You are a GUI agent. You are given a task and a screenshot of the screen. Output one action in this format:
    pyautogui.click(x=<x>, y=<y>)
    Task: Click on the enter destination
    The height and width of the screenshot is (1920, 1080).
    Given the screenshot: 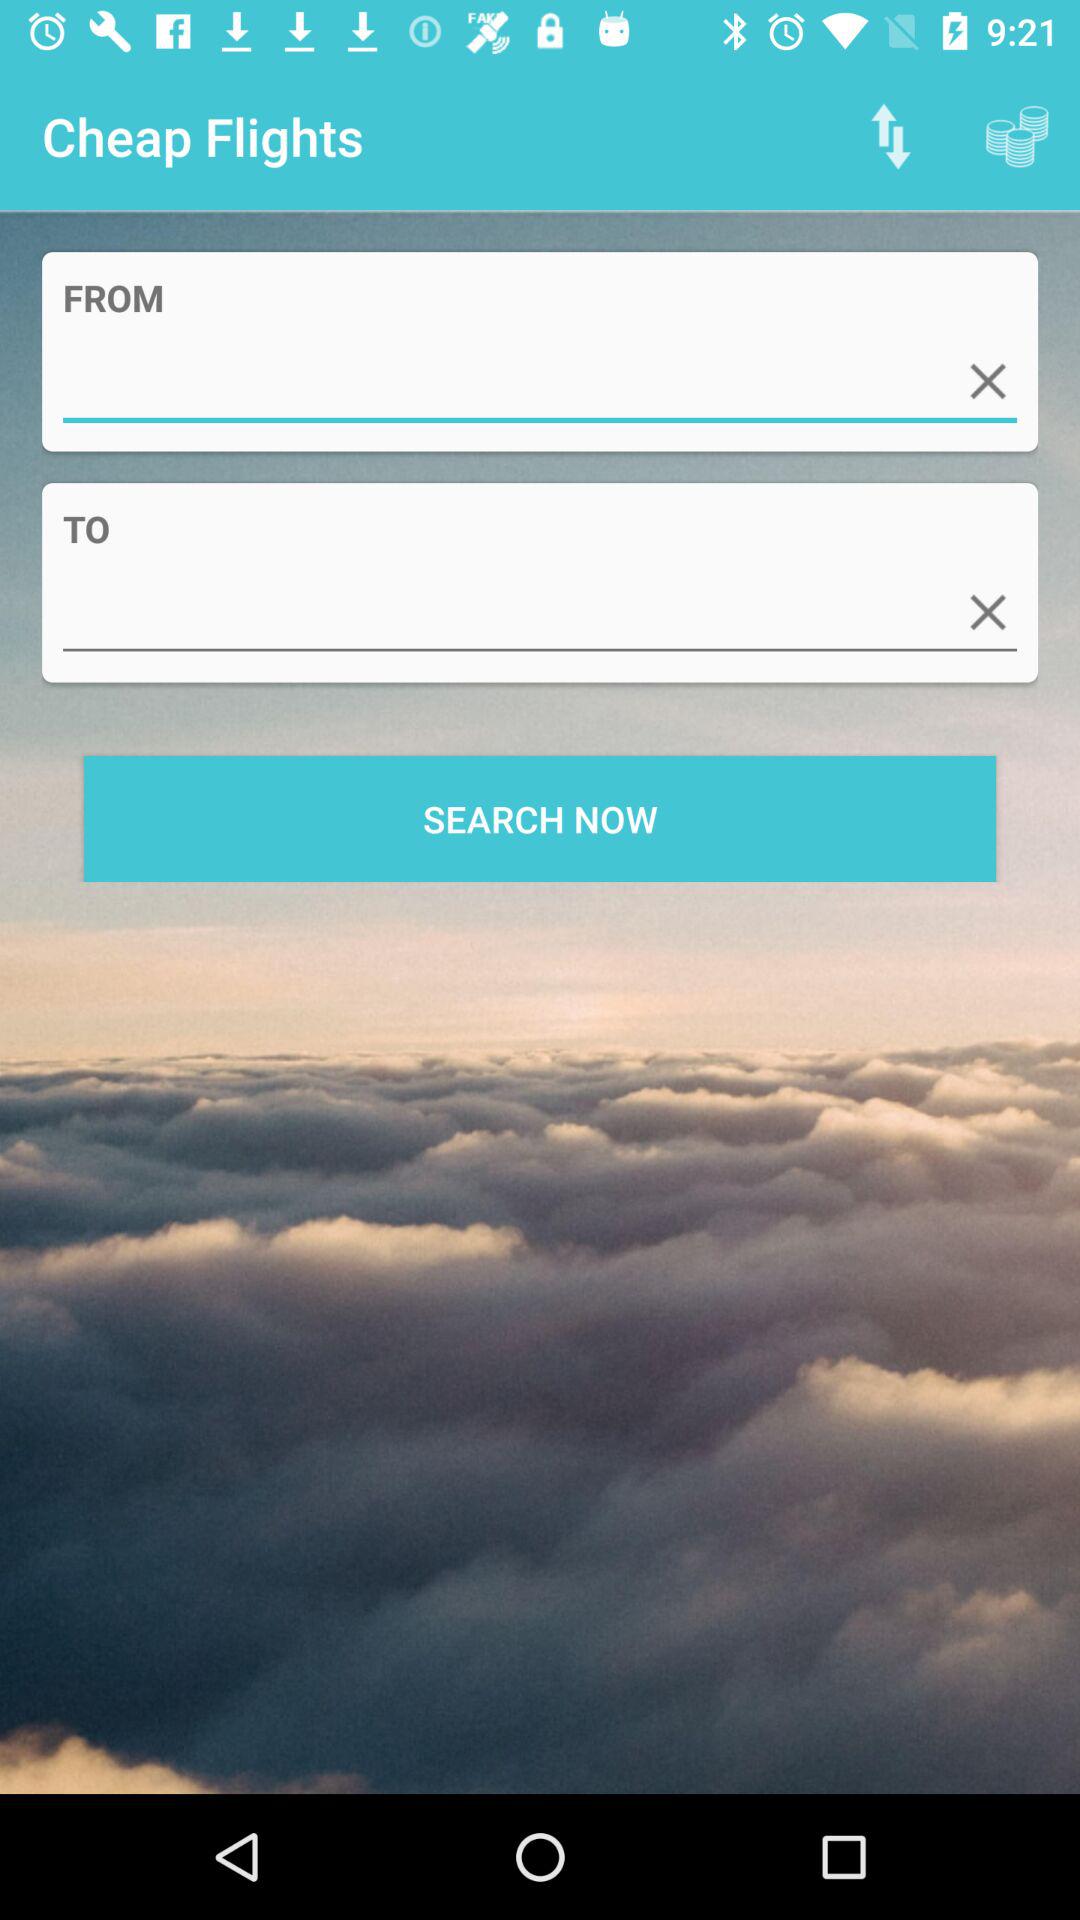 What is the action you would take?
    pyautogui.click(x=540, y=612)
    